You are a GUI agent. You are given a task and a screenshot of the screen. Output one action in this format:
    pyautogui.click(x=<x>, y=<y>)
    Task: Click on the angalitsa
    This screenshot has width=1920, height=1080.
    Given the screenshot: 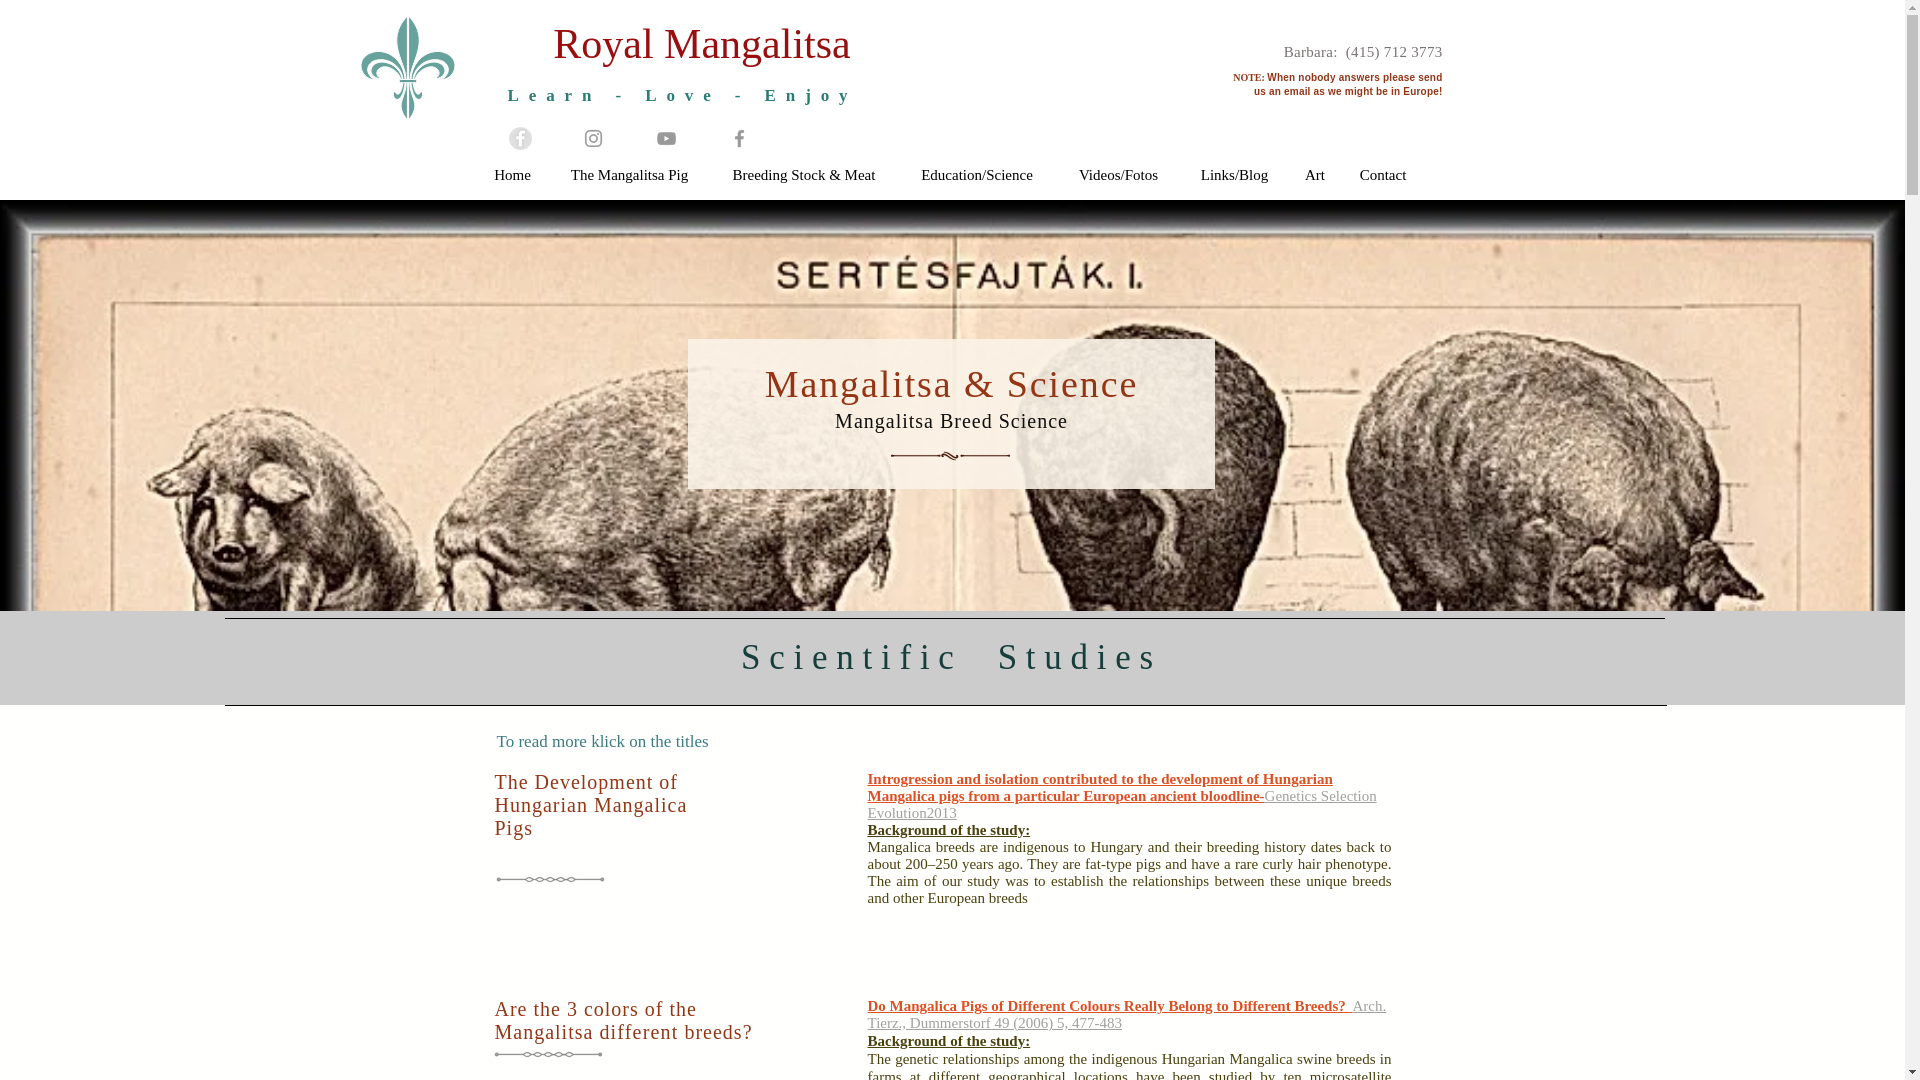 What is the action you would take?
    pyautogui.click(x=775, y=43)
    